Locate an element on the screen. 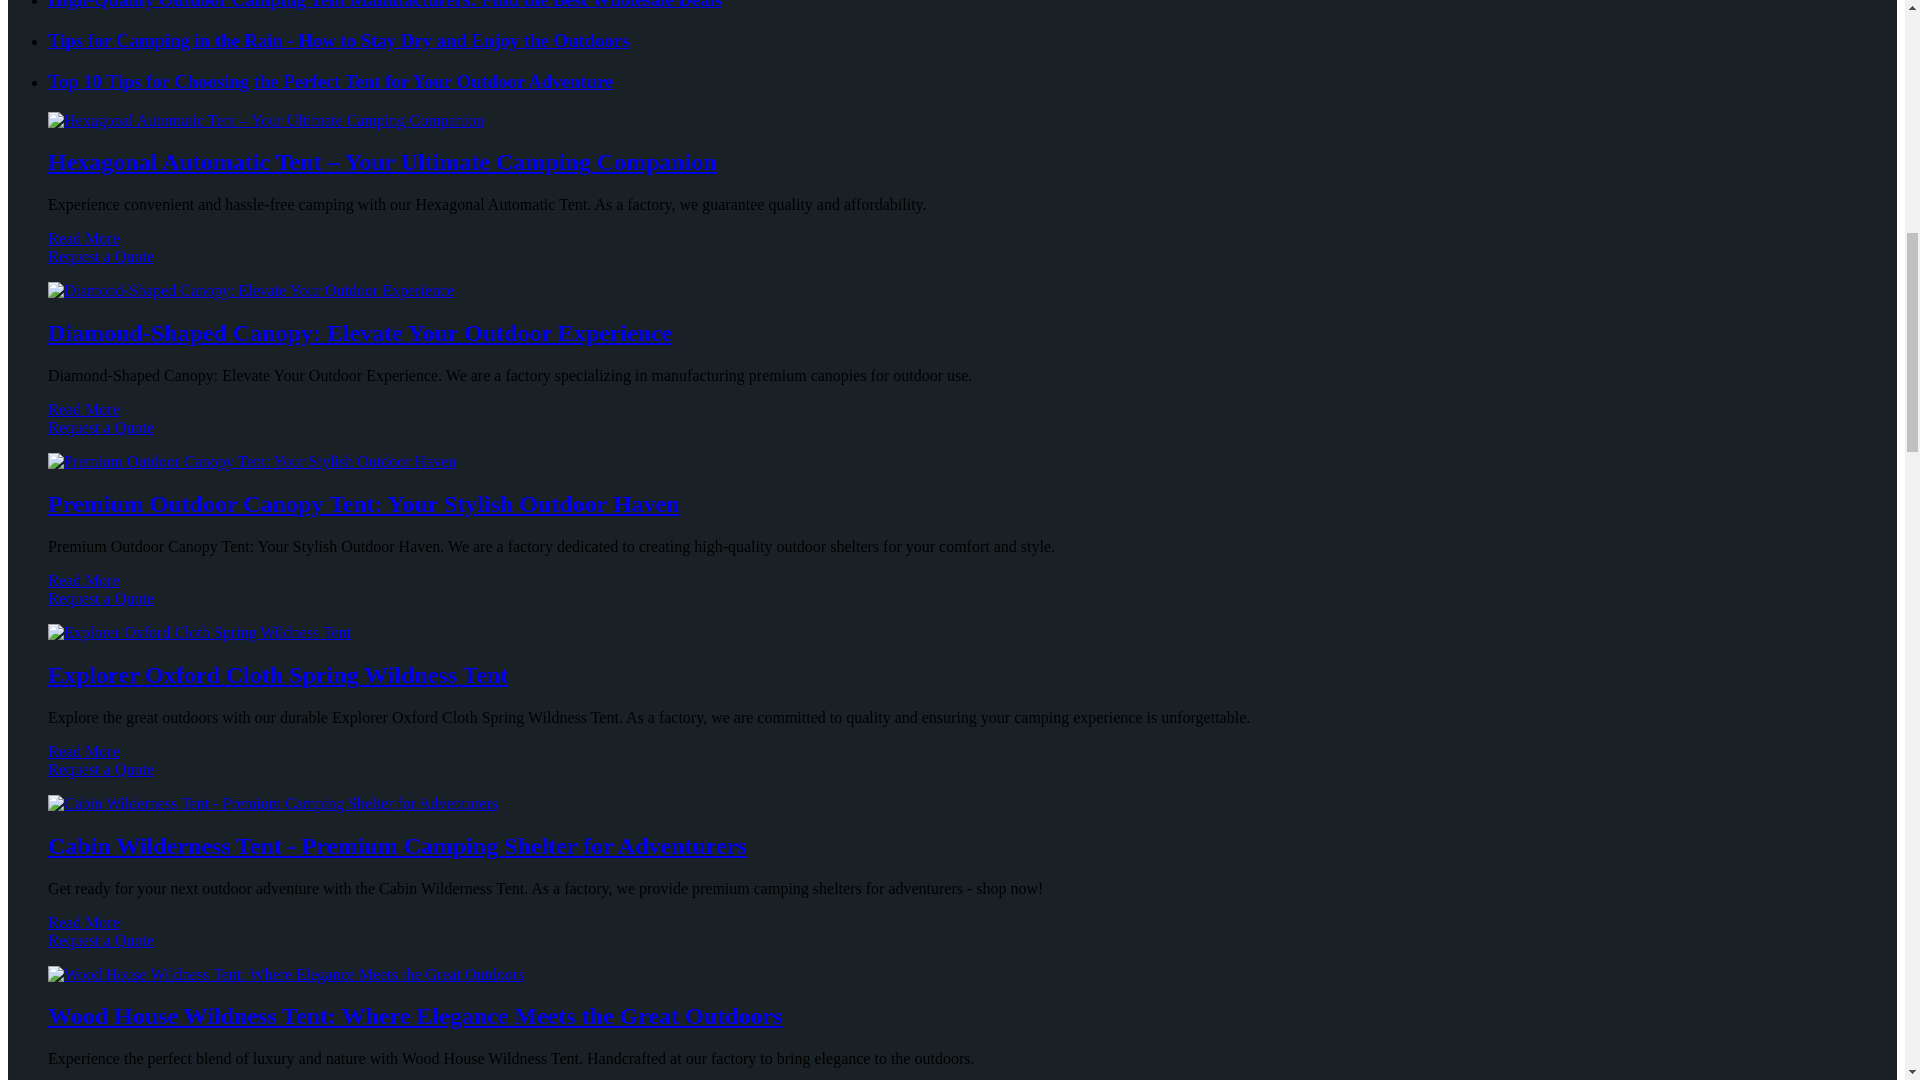  Premium Outdoor Canopy Tent: Your Stylish Outdoor Haven is located at coordinates (364, 504).